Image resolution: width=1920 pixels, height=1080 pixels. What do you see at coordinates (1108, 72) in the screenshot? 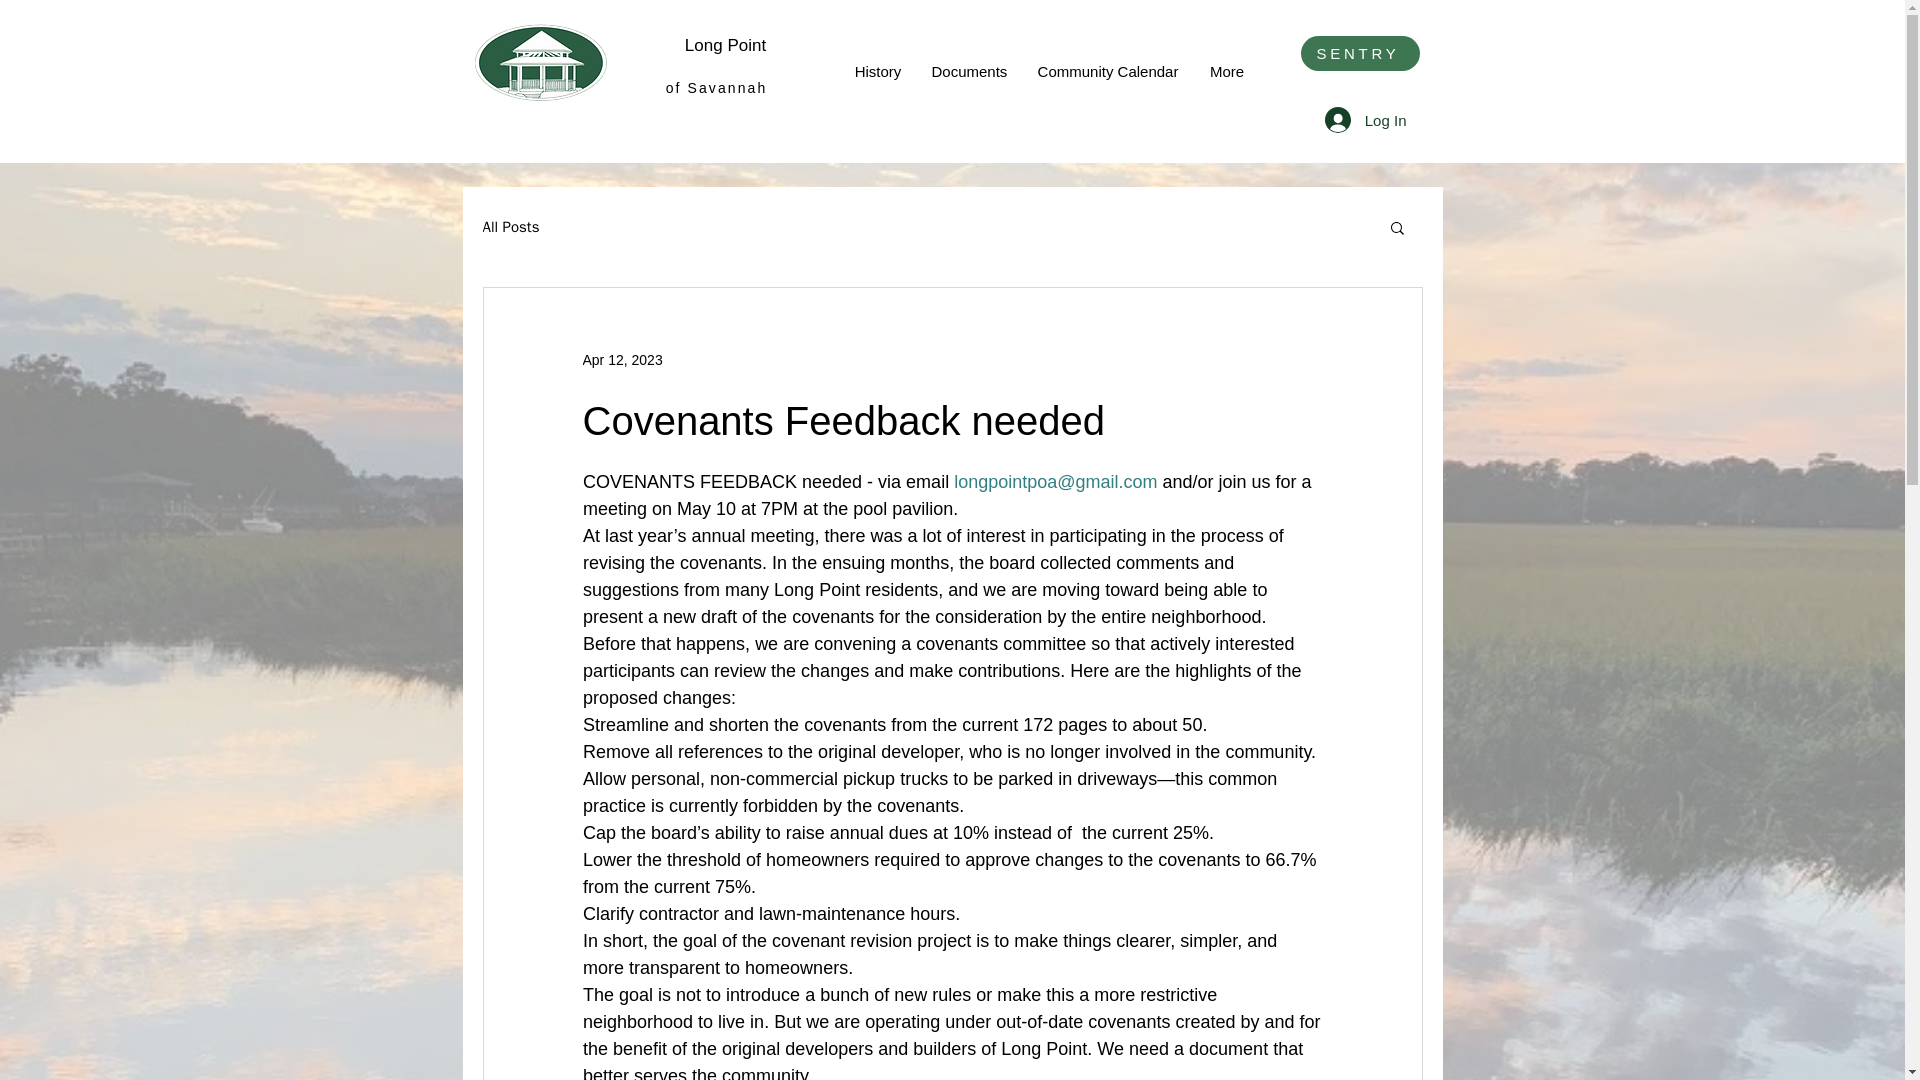
I see `Community Calendar` at bounding box center [1108, 72].